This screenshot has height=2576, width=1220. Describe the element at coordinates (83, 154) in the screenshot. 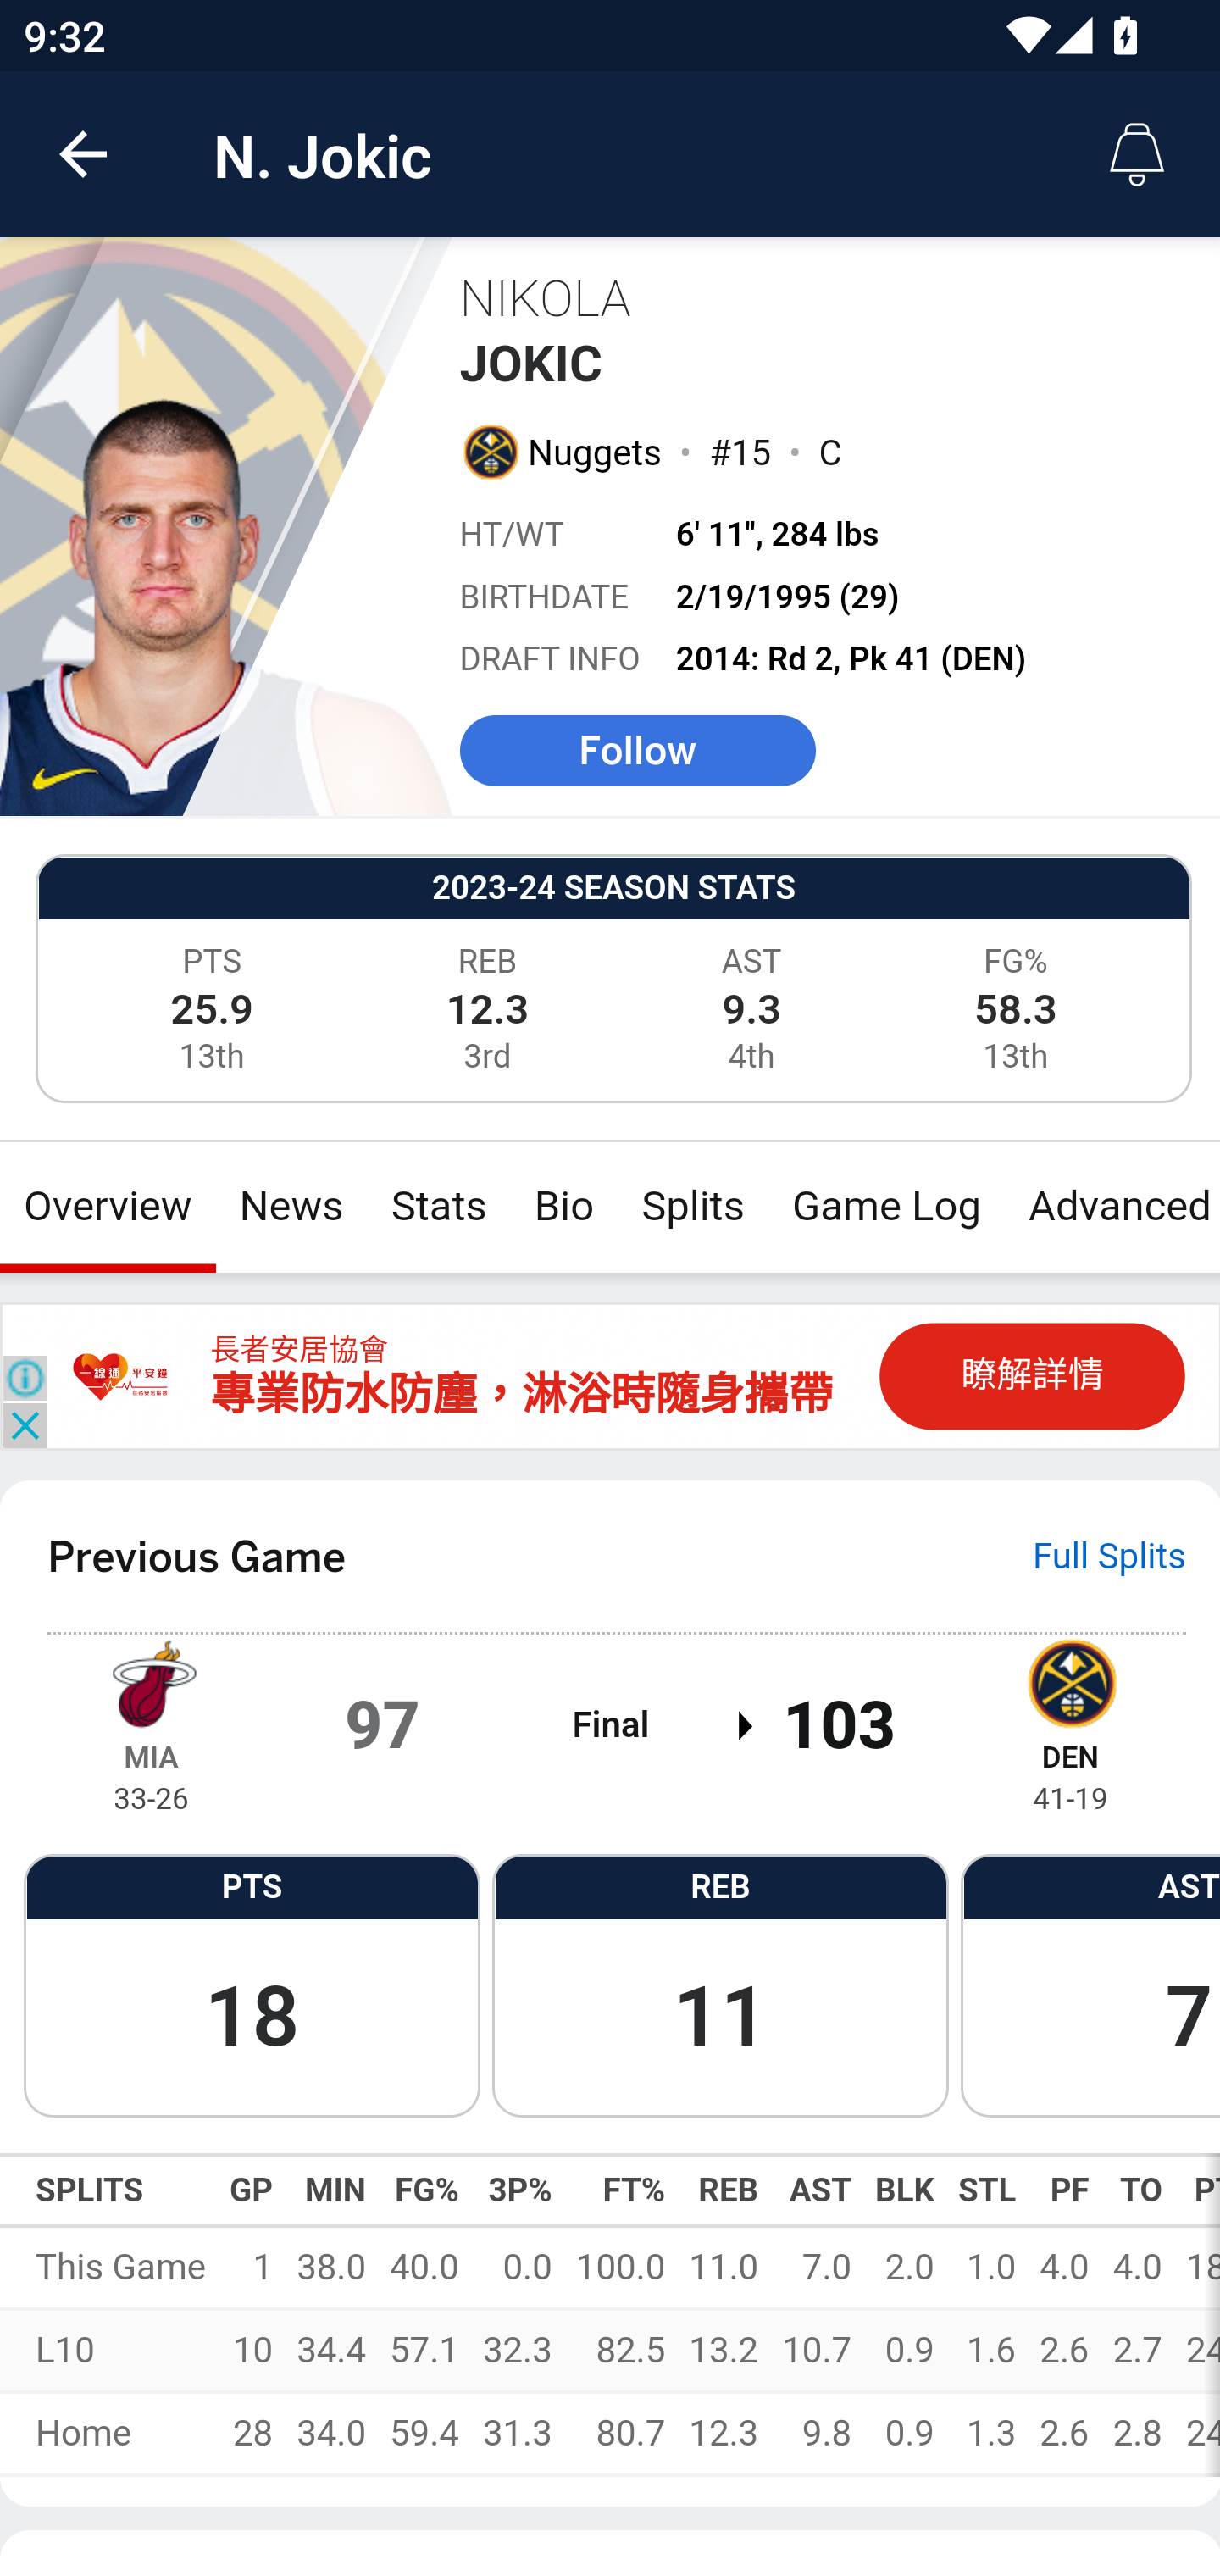

I see `back.button` at that location.